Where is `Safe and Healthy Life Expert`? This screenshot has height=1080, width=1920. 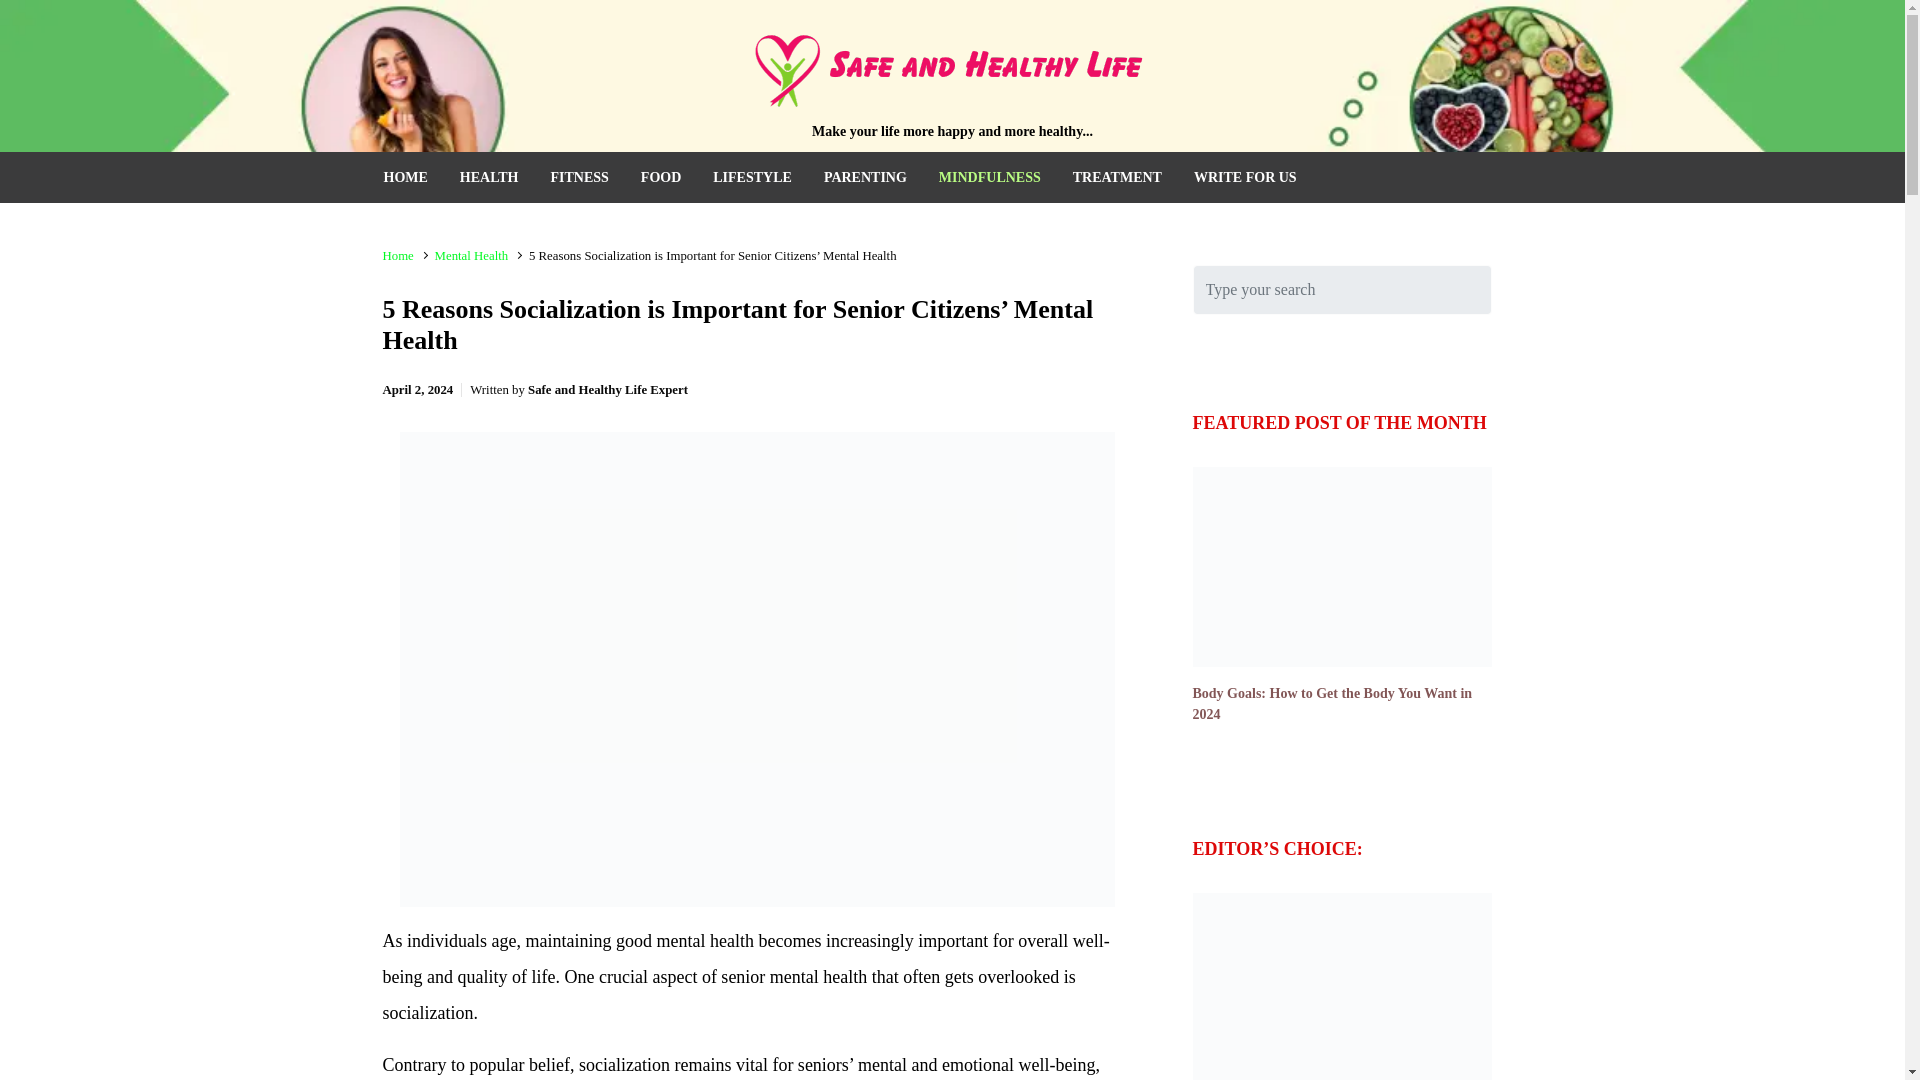
Safe and Healthy Life Expert is located at coordinates (608, 390).